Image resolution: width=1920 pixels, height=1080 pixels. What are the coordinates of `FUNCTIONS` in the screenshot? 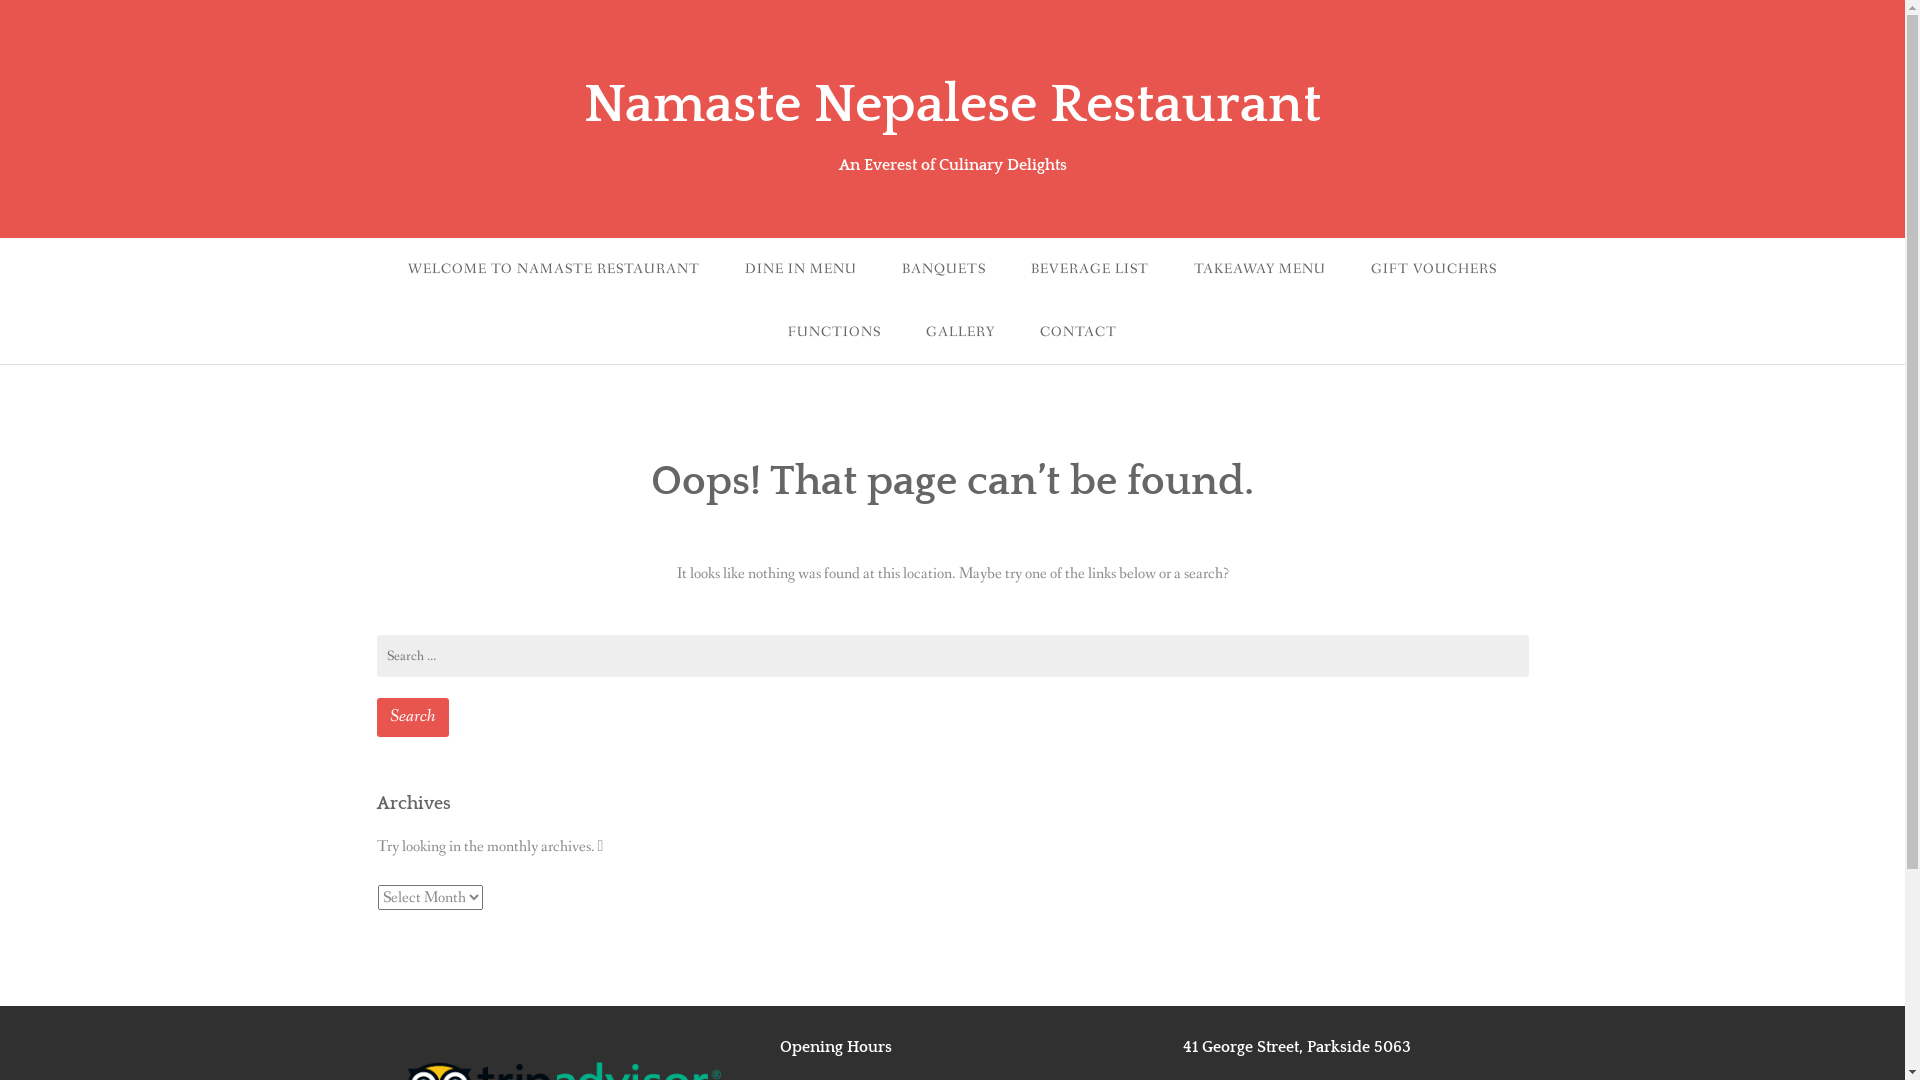 It's located at (834, 332).